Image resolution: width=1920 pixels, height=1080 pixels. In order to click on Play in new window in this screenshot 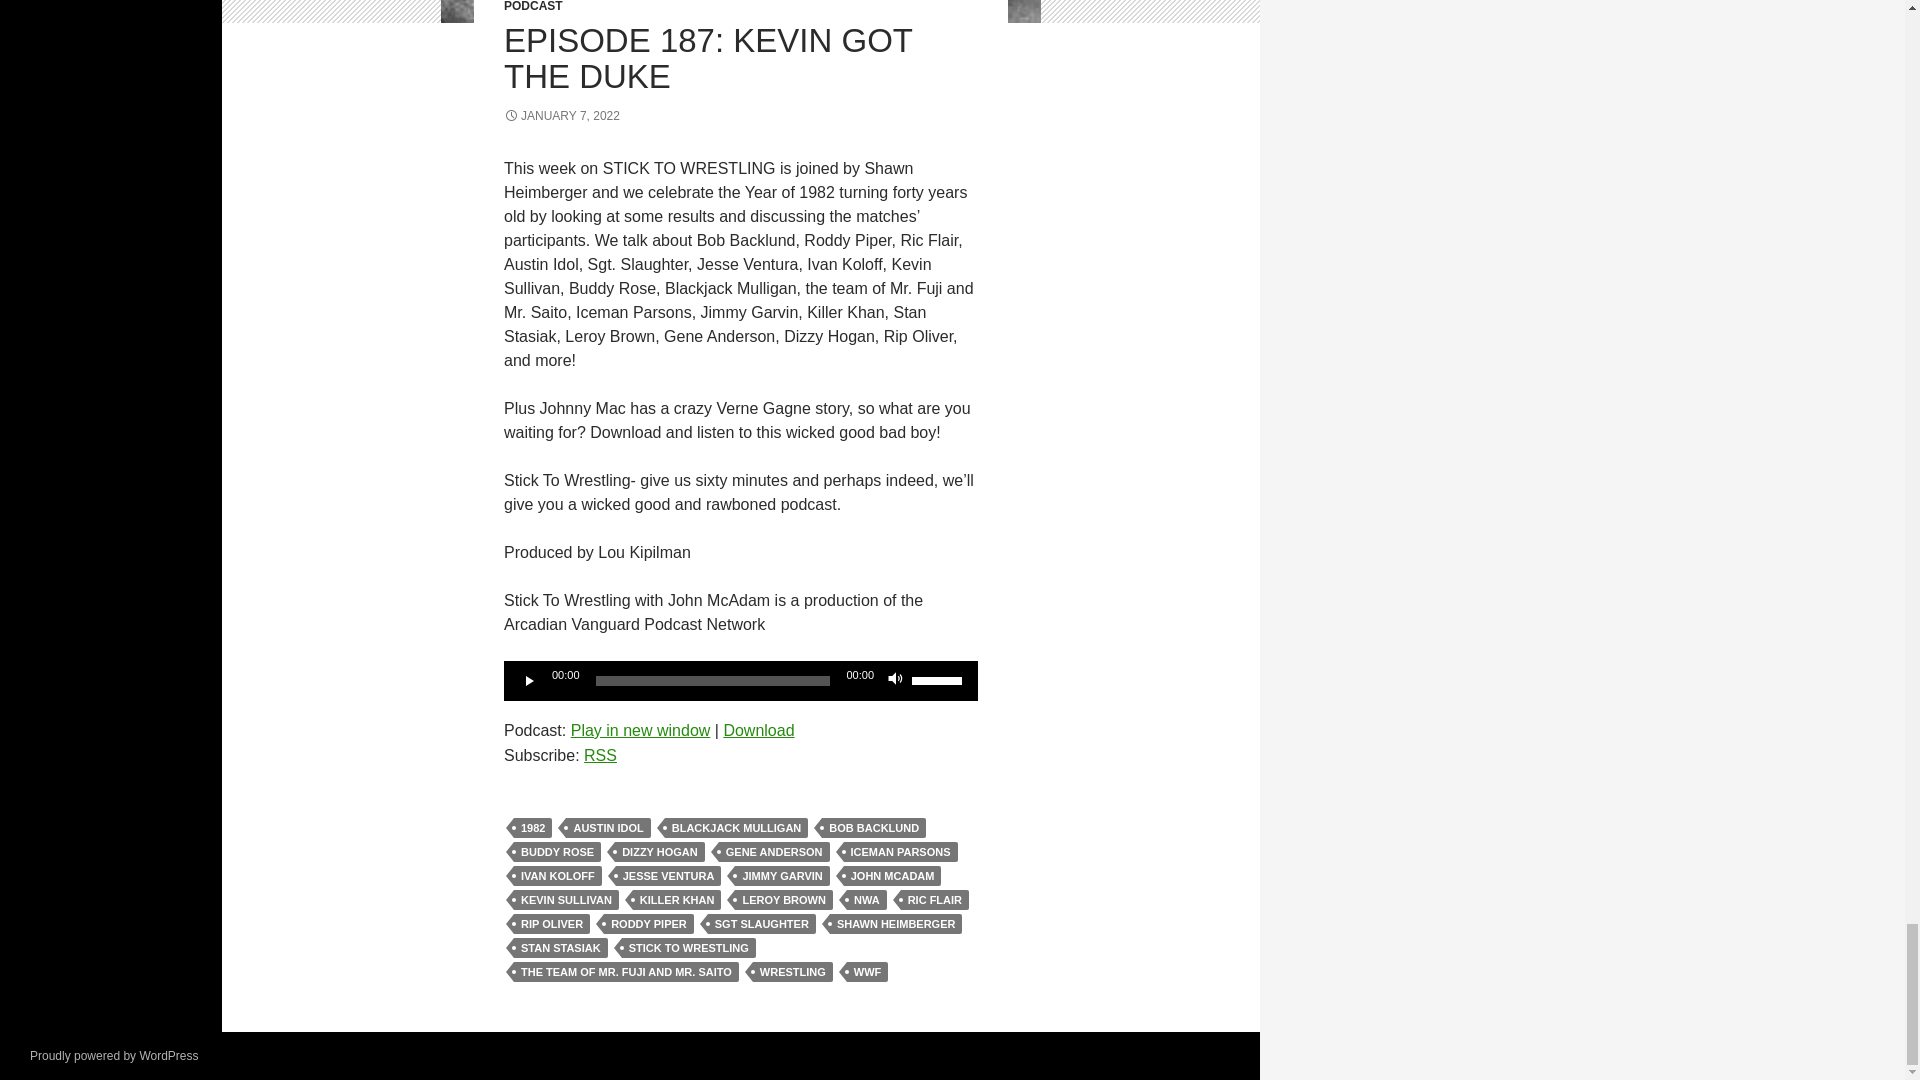, I will do `click(640, 730)`.